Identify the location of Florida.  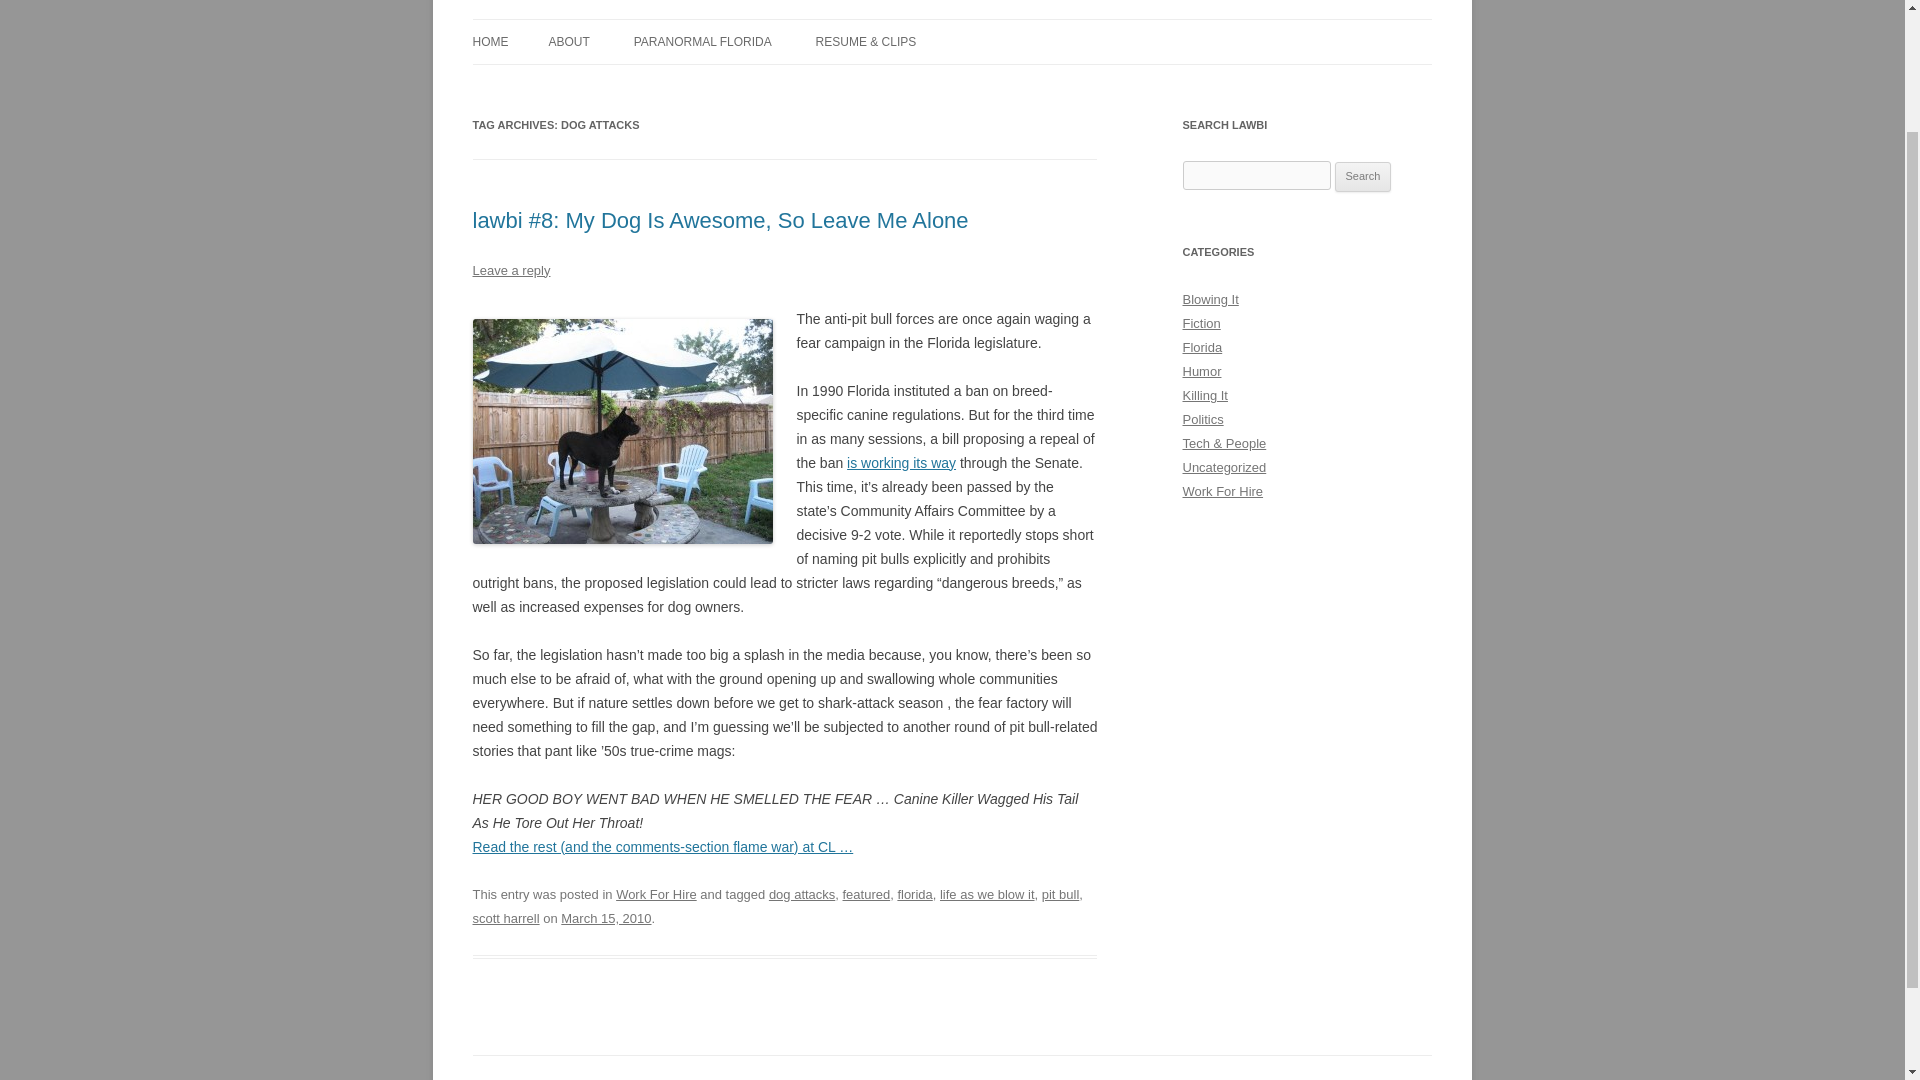
(1202, 348).